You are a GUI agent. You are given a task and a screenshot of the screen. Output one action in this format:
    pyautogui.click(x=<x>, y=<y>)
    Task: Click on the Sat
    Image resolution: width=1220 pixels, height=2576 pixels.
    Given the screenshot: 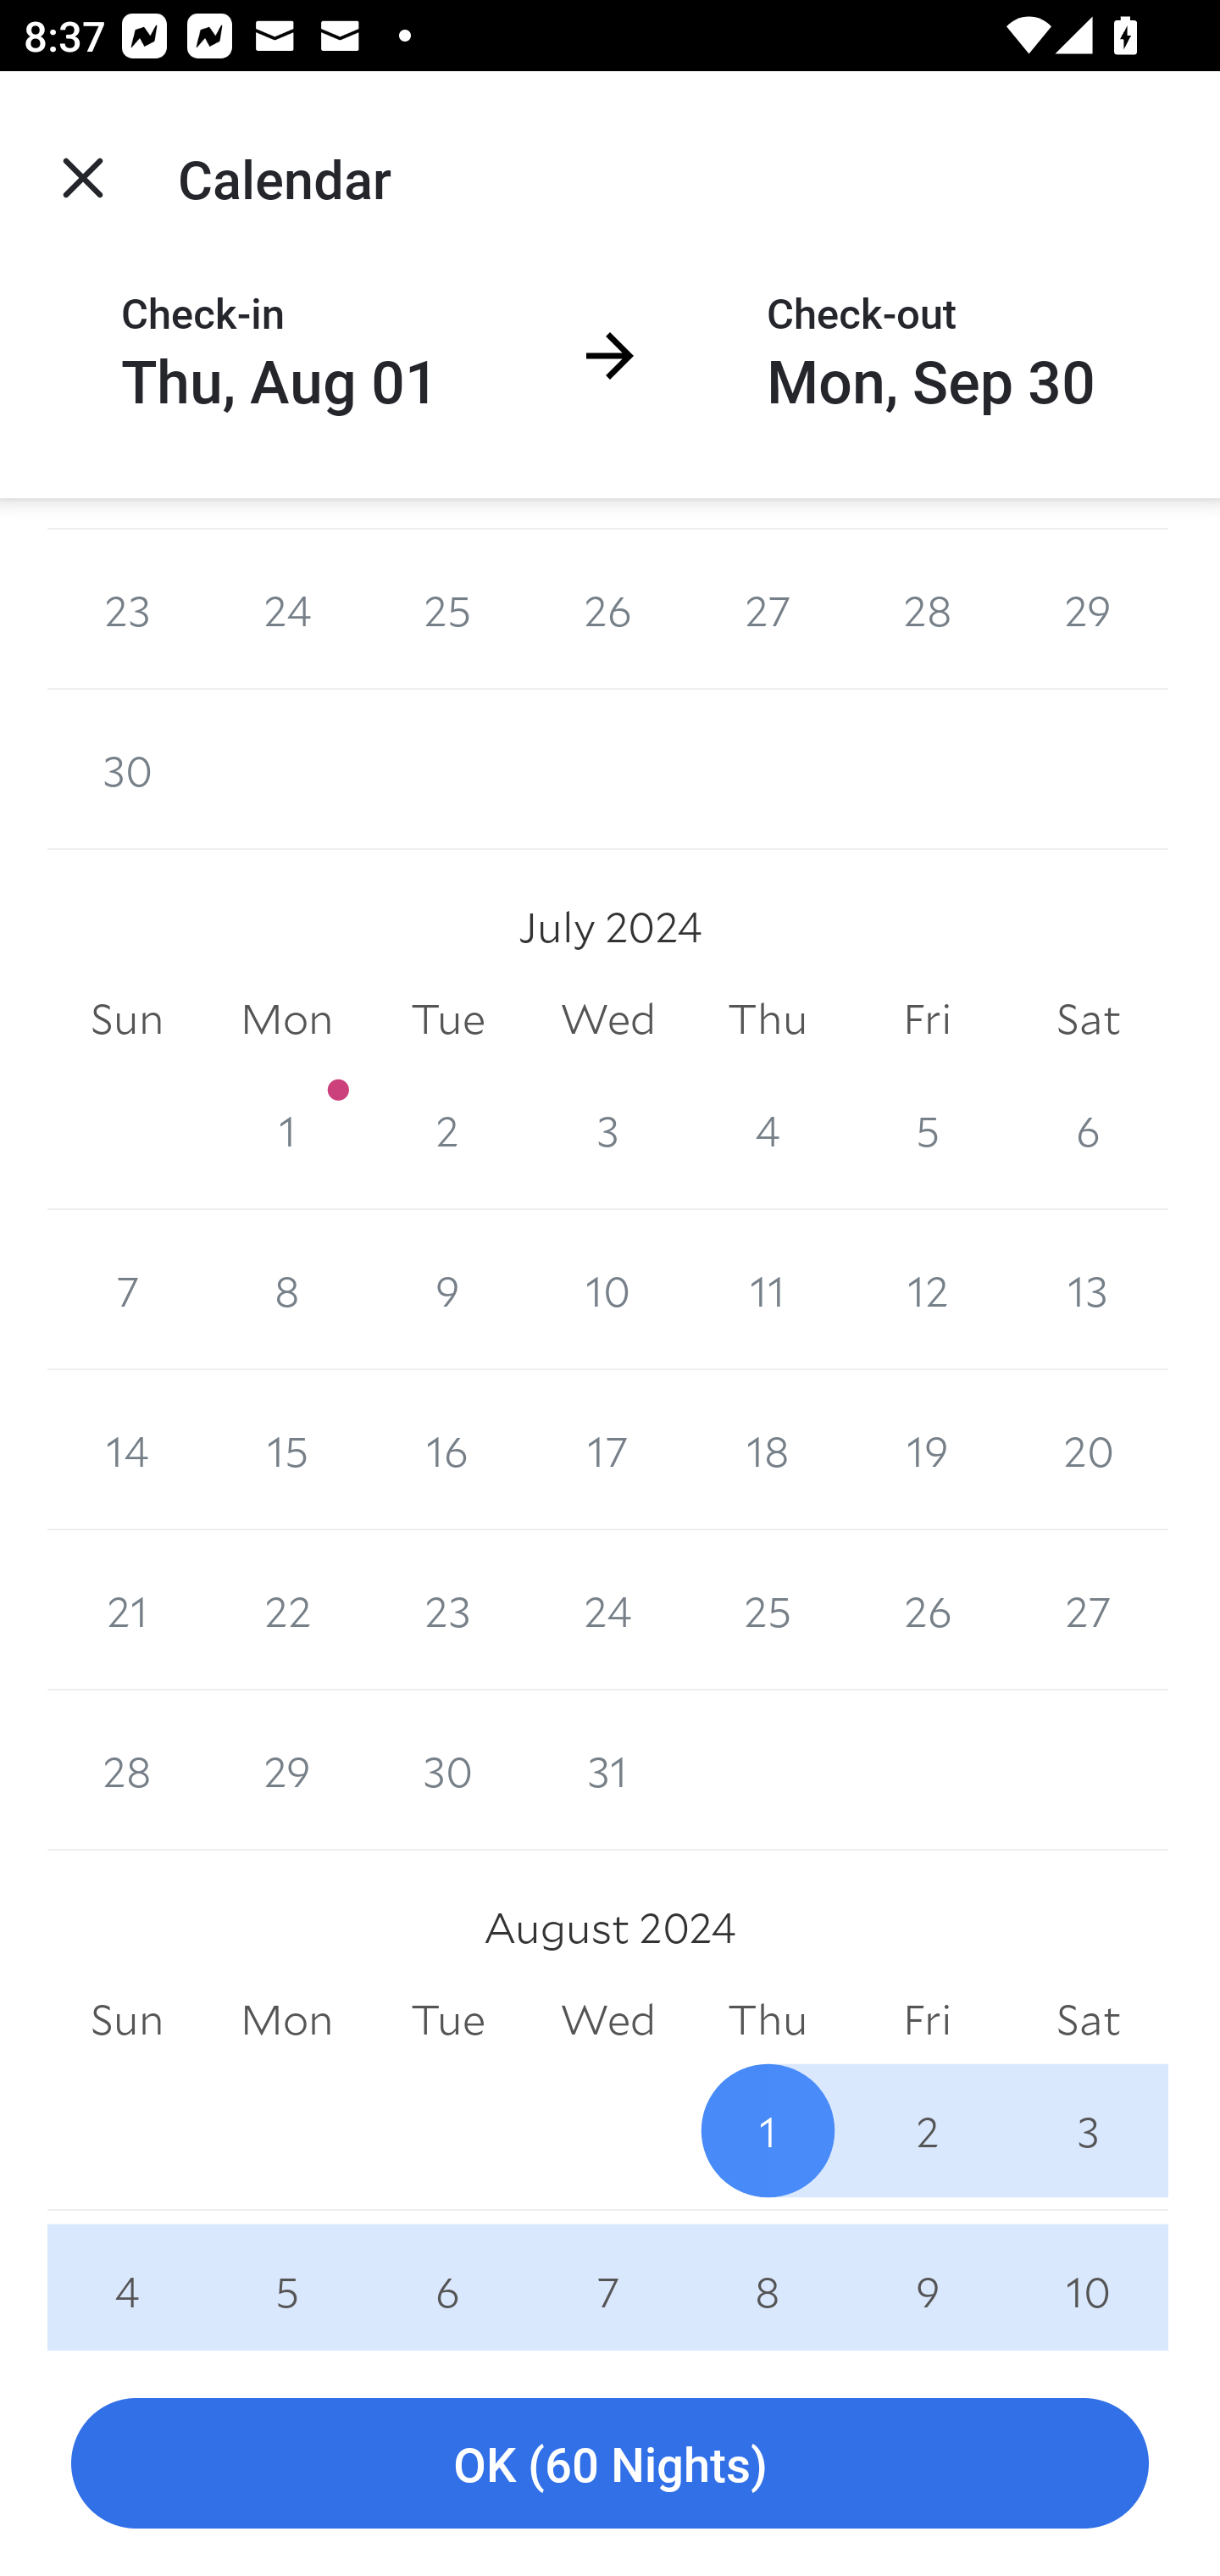 What is the action you would take?
    pyautogui.click(x=1088, y=1020)
    